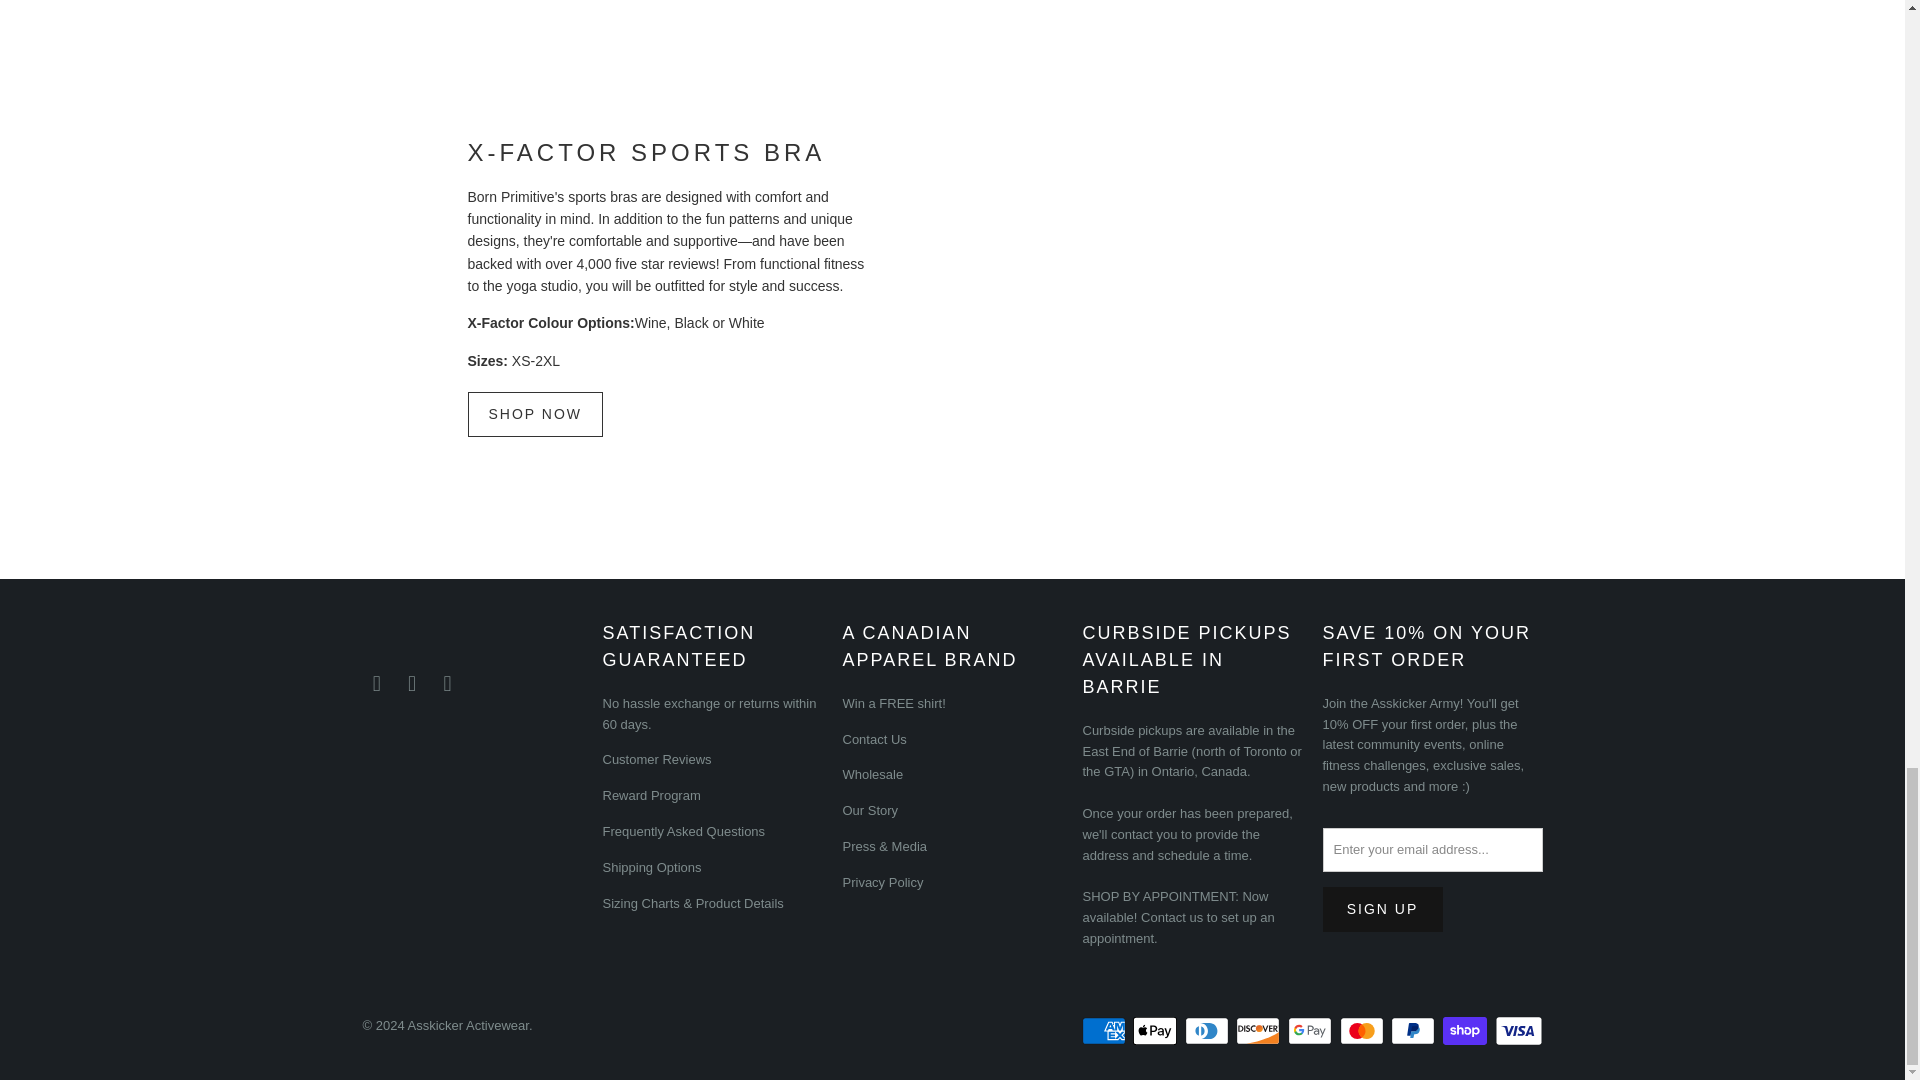  I want to click on Visa, so click(1517, 1031).